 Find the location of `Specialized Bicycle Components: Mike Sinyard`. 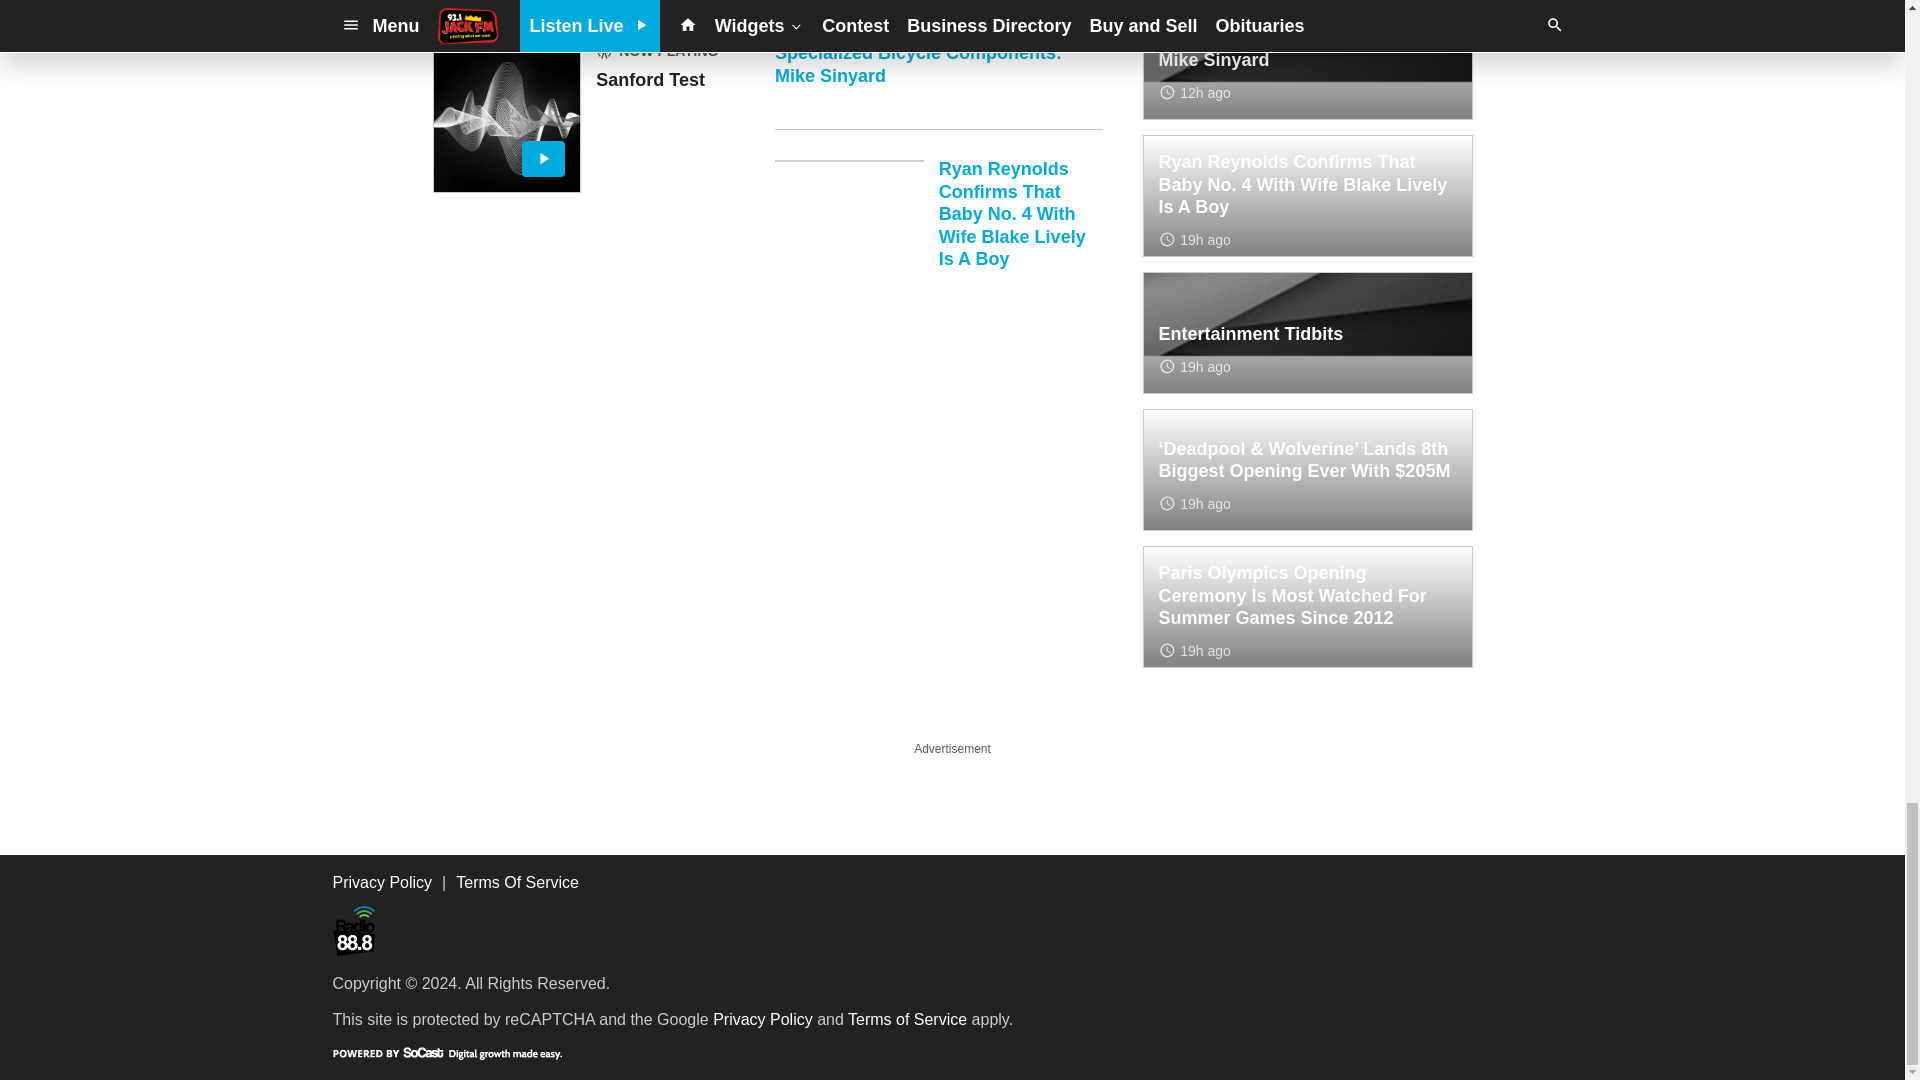

Specialized Bicycle Components: Mike Sinyard is located at coordinates (938, 86).